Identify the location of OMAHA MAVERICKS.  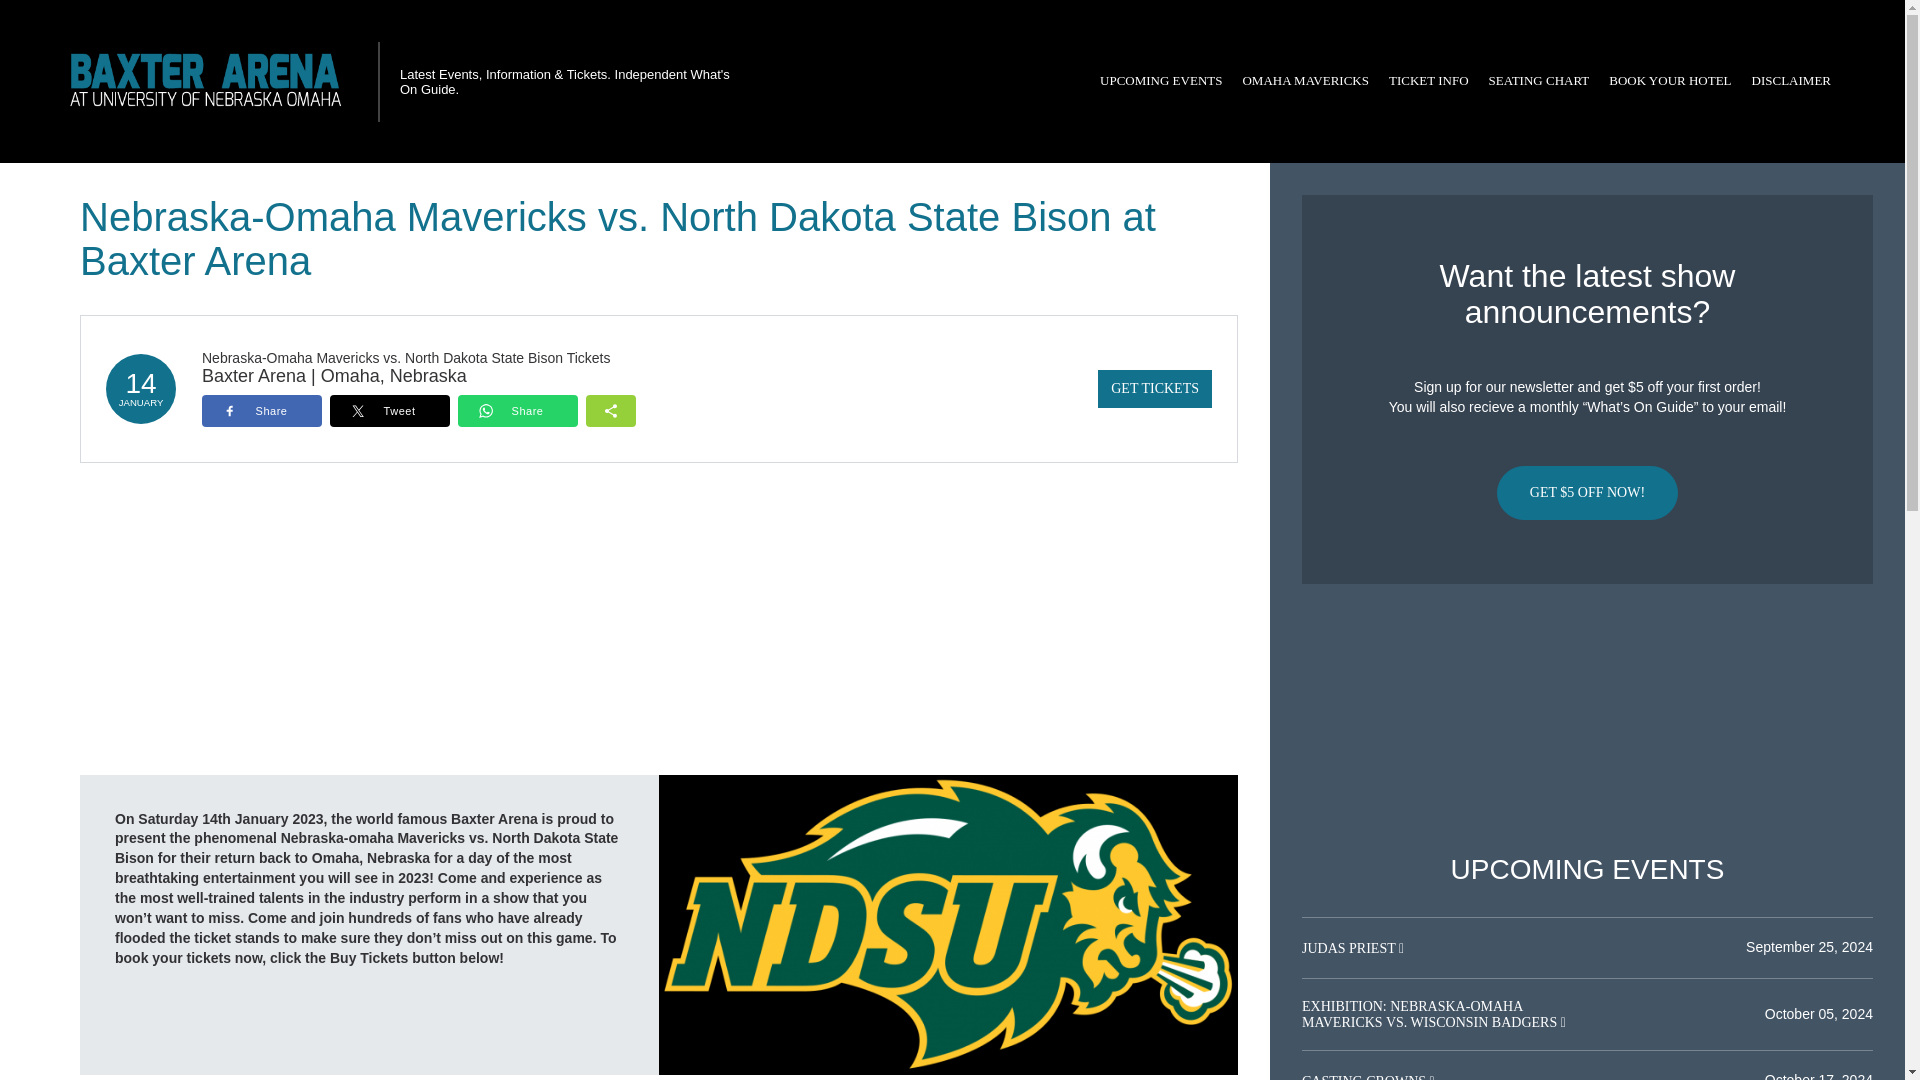
(1305, 81).